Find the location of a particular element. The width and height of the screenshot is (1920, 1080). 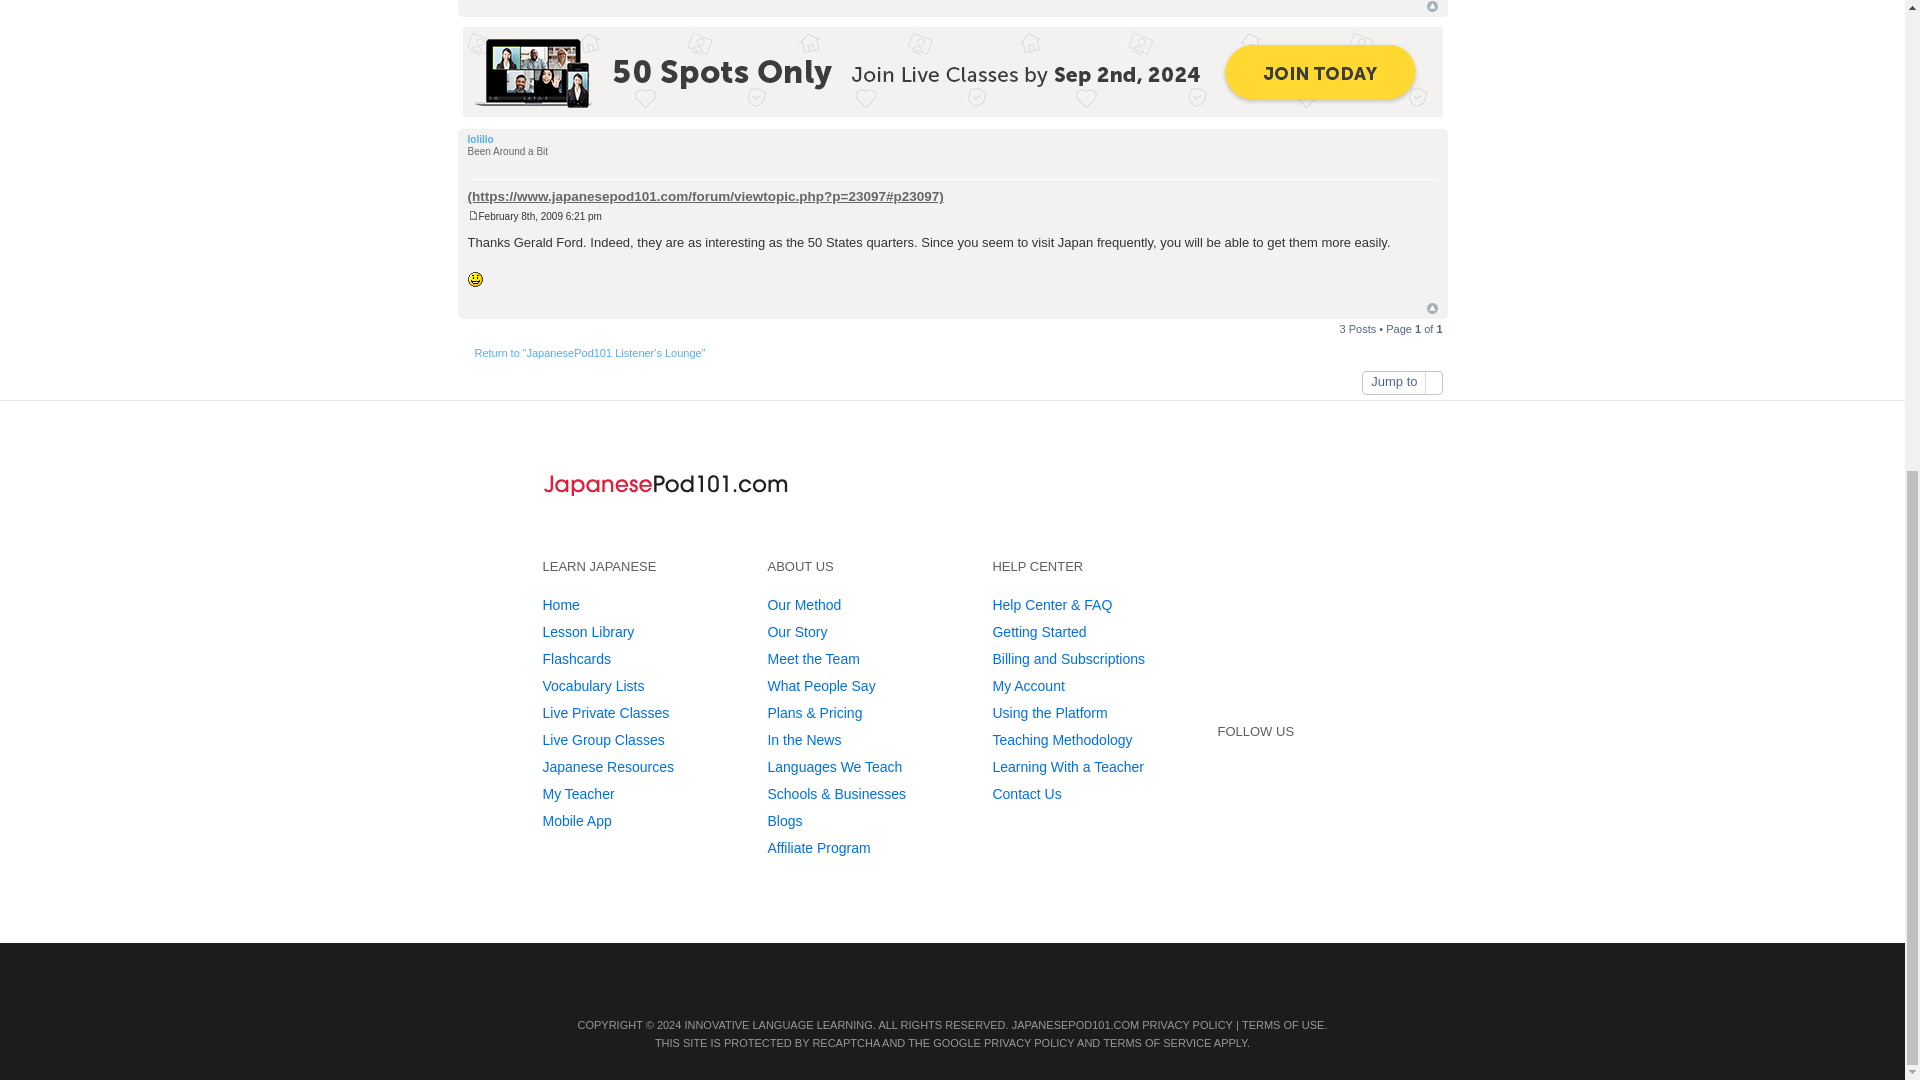

Jump to is located at coordinates (1401, 383).